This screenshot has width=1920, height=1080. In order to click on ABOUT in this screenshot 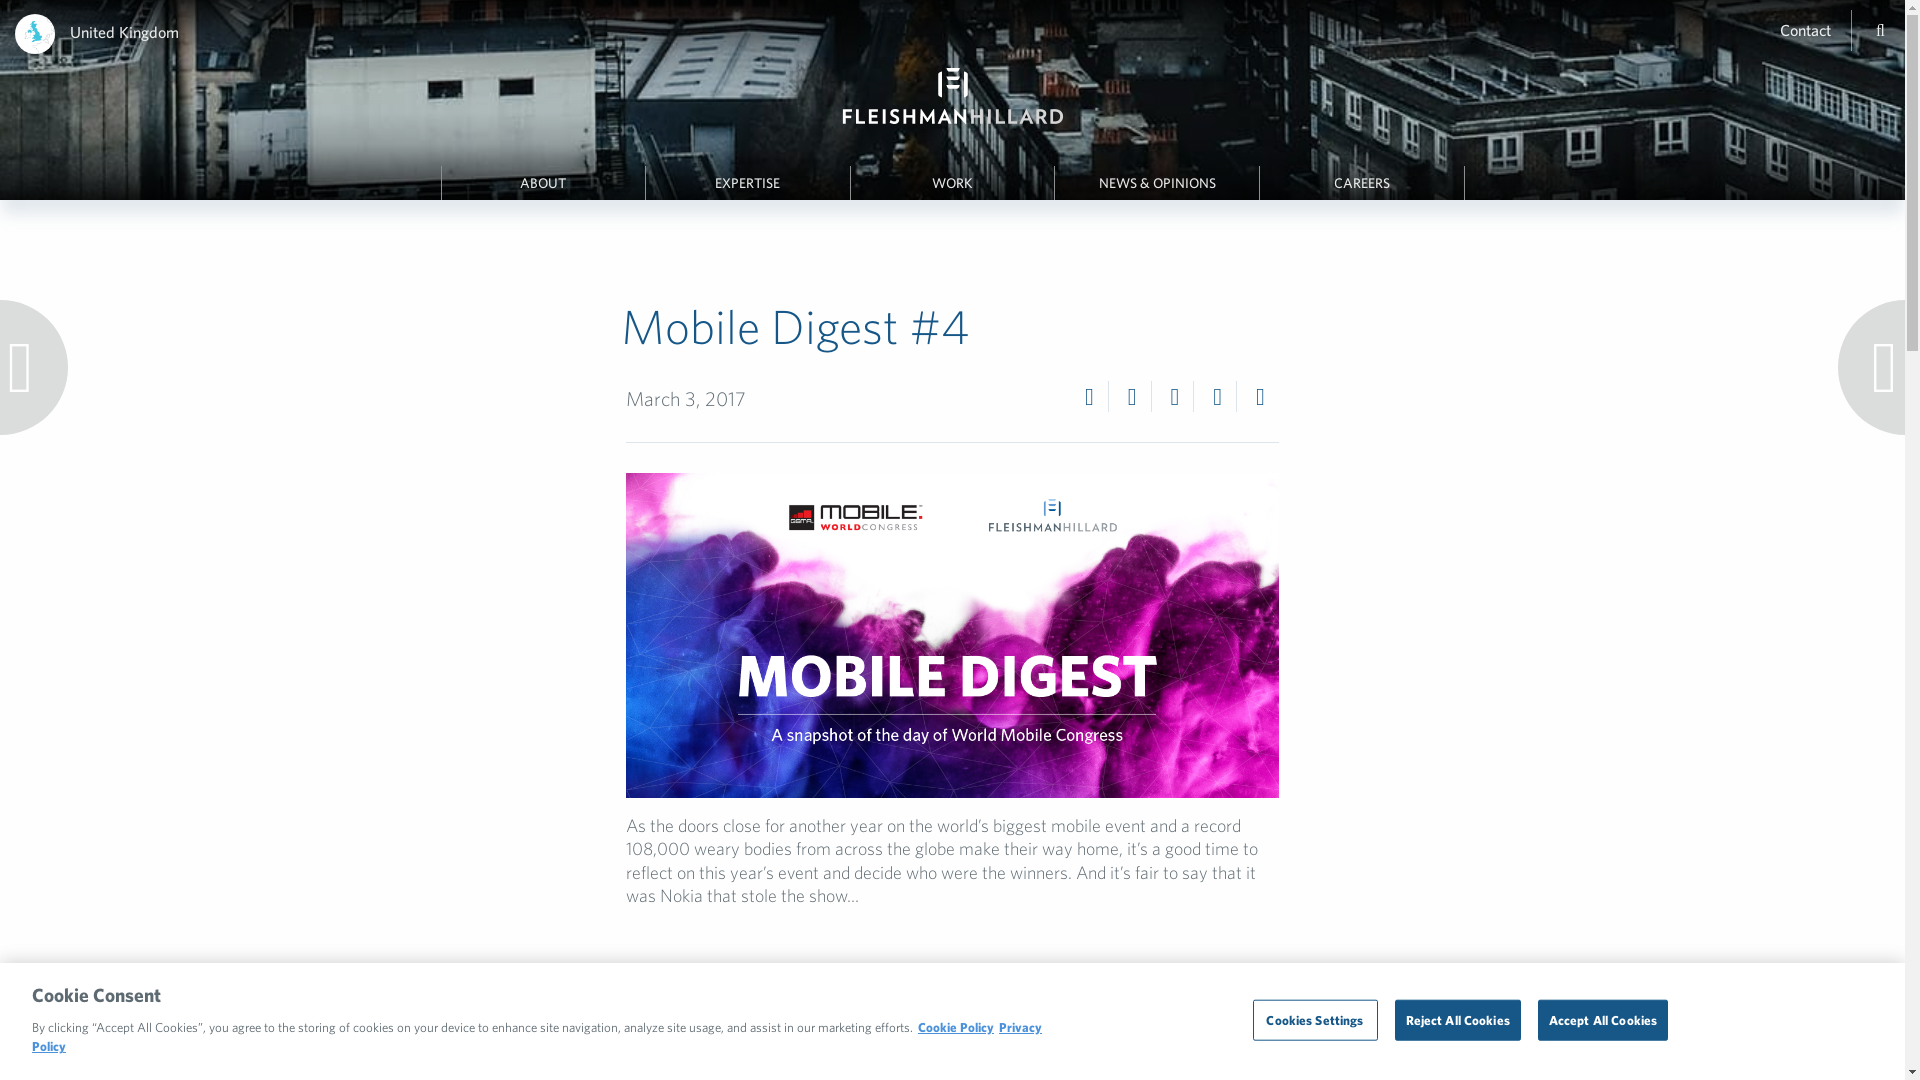, I will do `click(543, 183)`.